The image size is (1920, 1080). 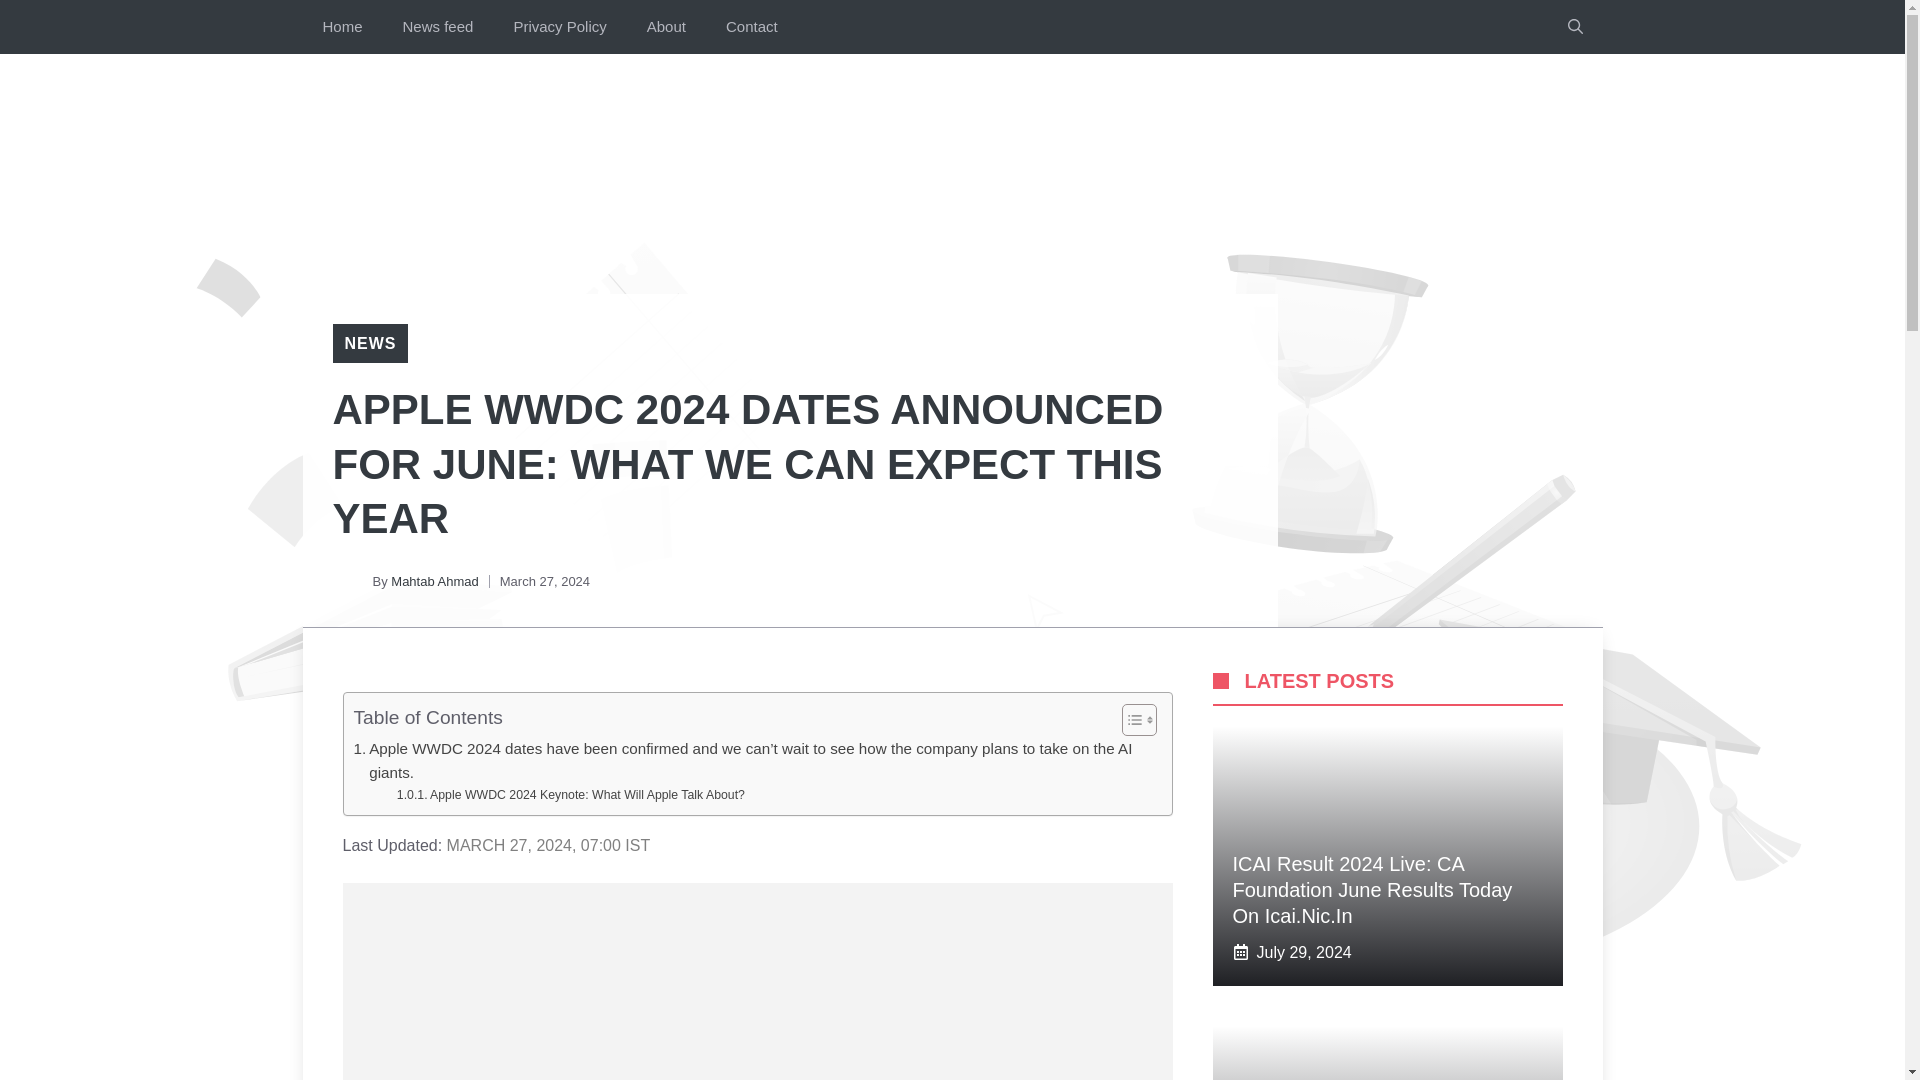 What do you see at coordinates (438, 27) in the screenshot?
I see `News feed` at bounding box center [438, 27].